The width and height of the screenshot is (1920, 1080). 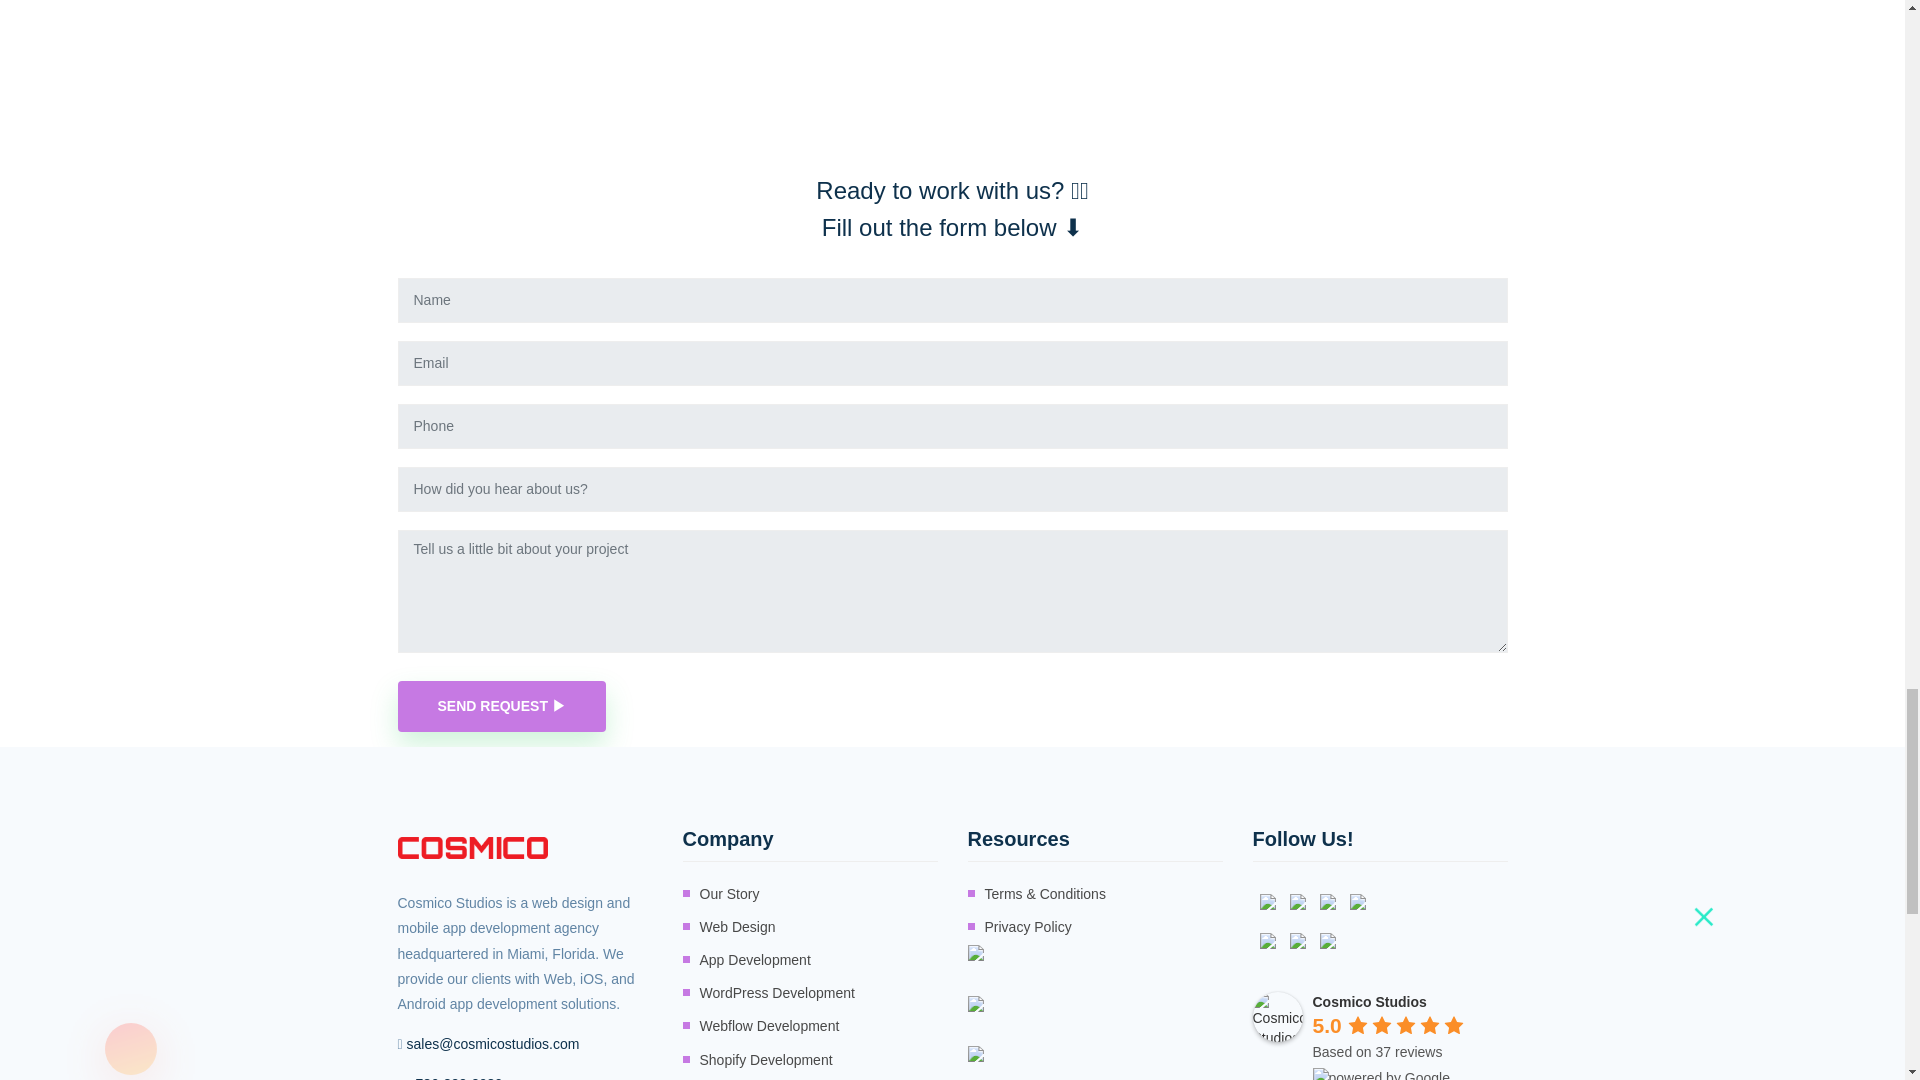 I want to click on Webflow Development, so click(x=770, y=1026).